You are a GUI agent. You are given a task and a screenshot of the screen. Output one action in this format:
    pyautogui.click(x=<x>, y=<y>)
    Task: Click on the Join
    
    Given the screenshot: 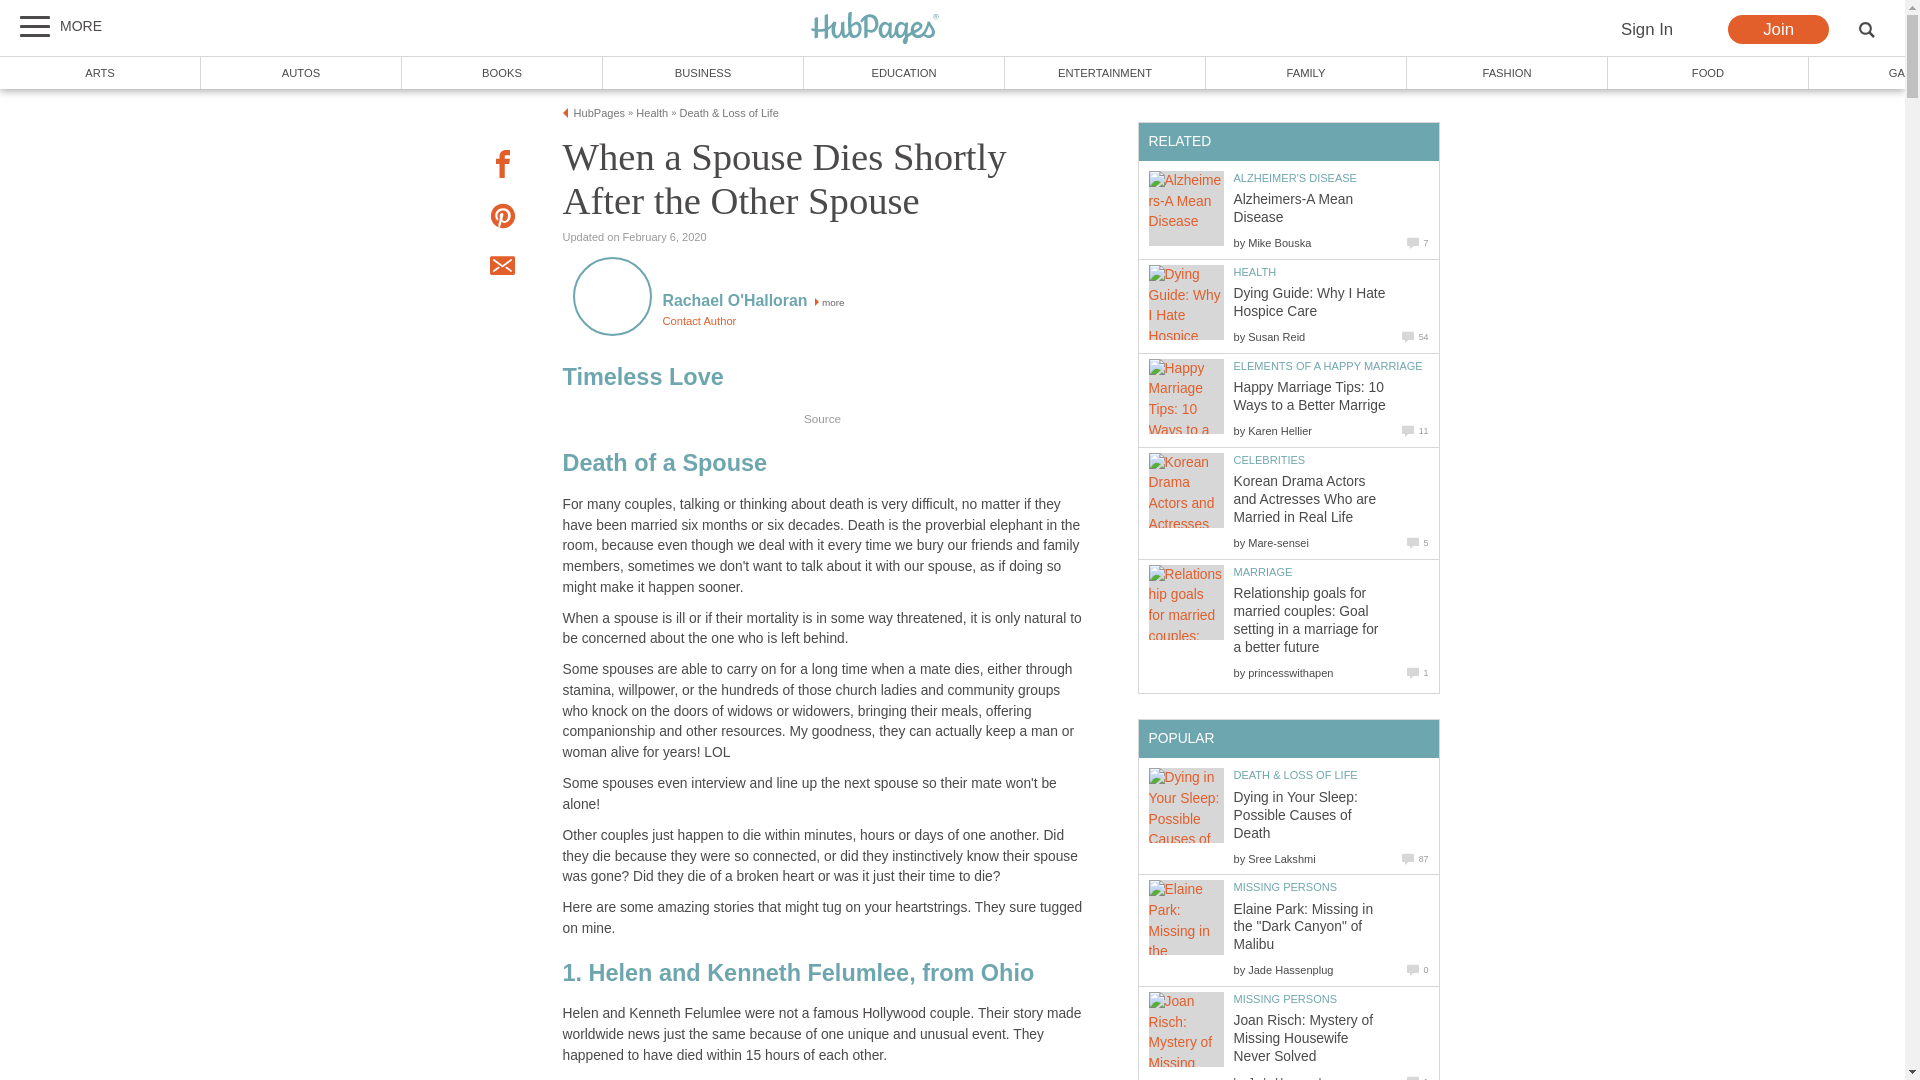 What is the action you would take?
    pyautogui.click(x=1778, y=30)
    